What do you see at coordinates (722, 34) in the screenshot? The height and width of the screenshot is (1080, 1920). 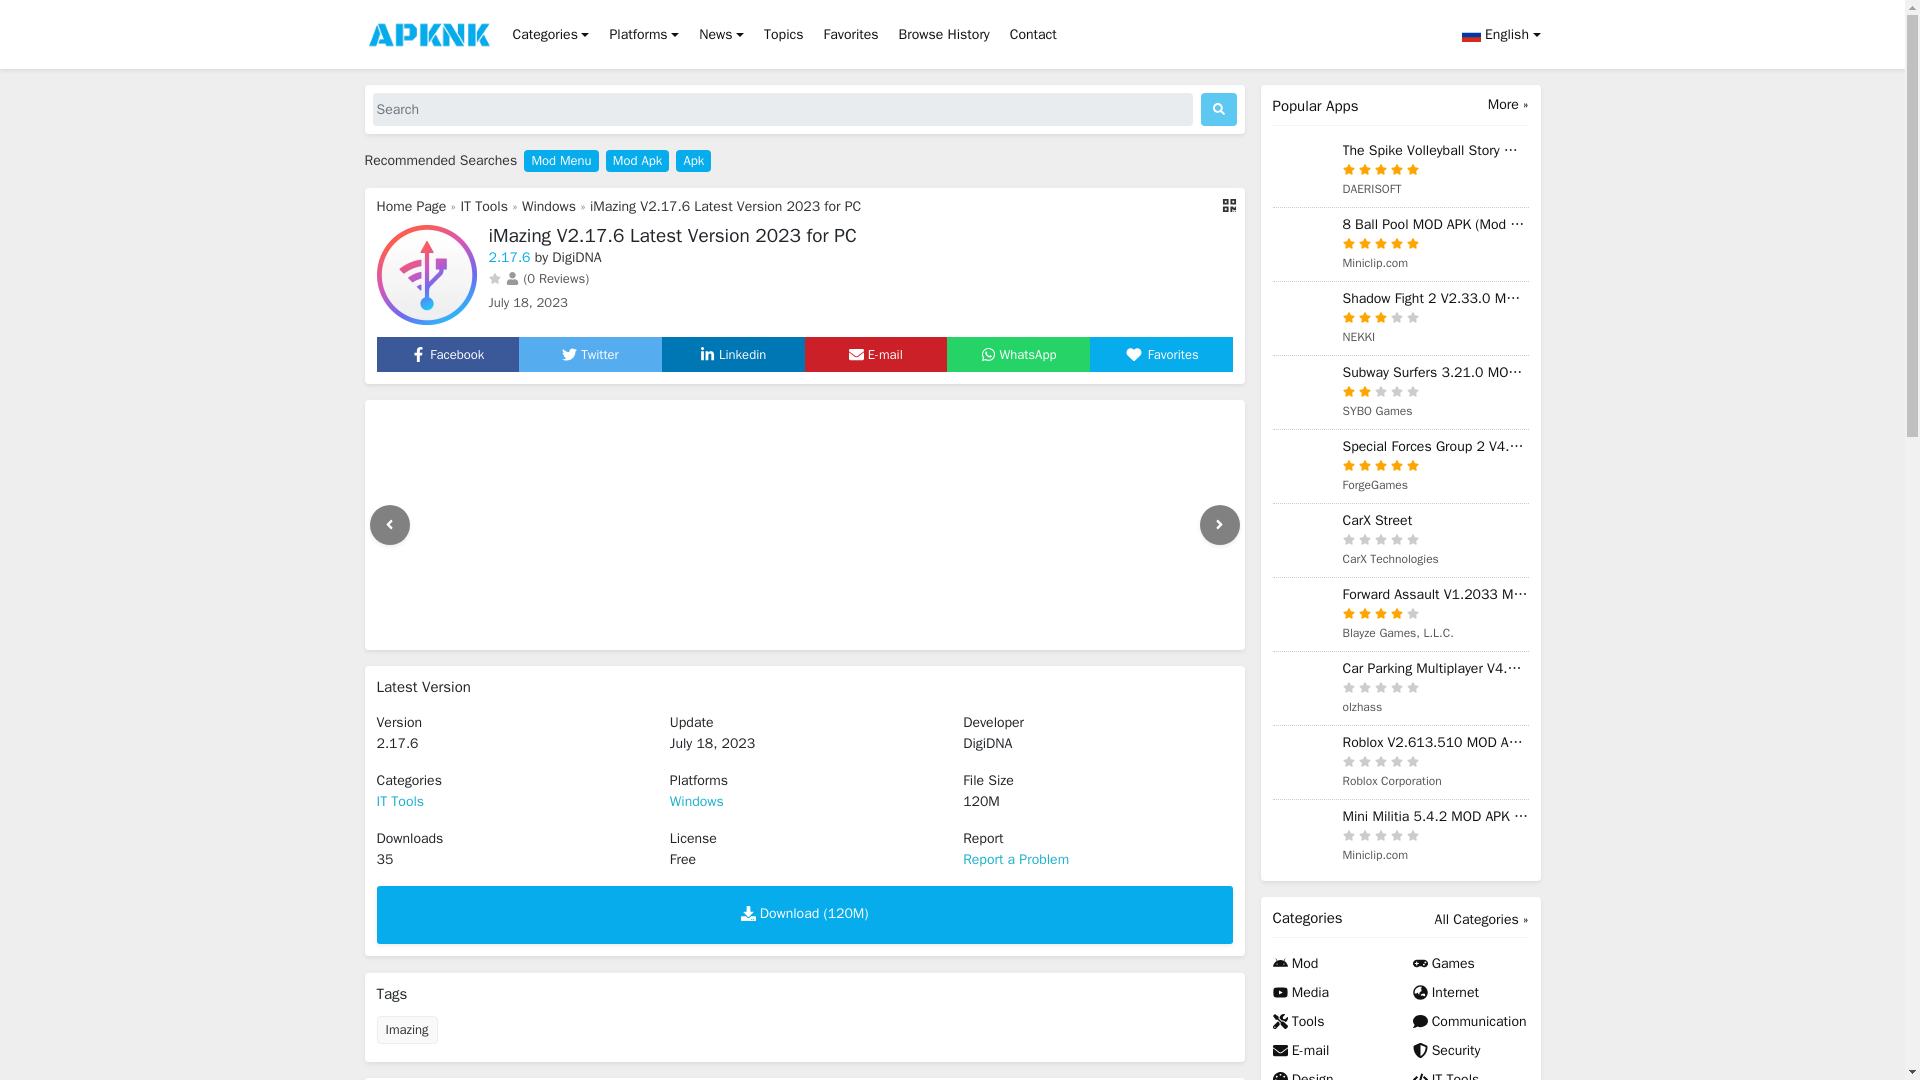 I see `News` at bounding box center [722, 34].